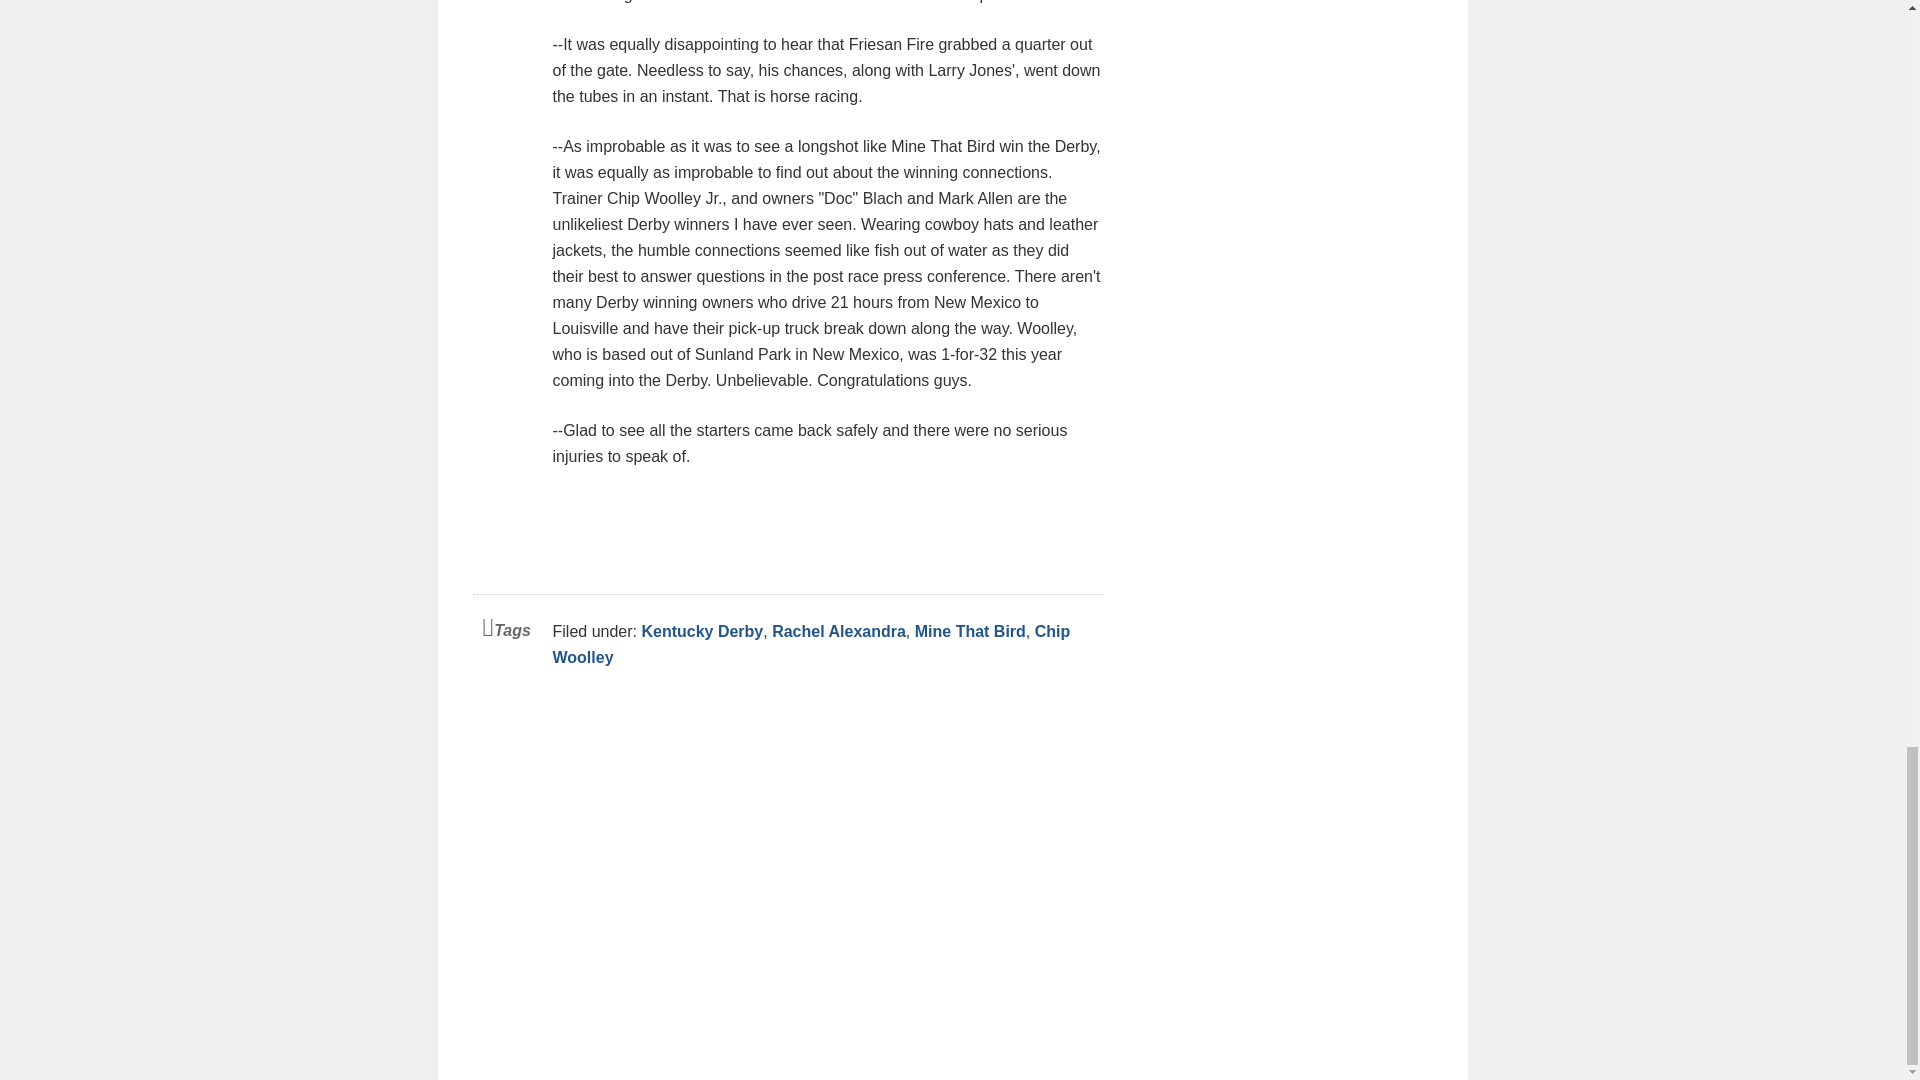 Image resolution: width=1920 pixels, height=1080 pixels. I want to click on Chip Woolley, so click(810, 644).